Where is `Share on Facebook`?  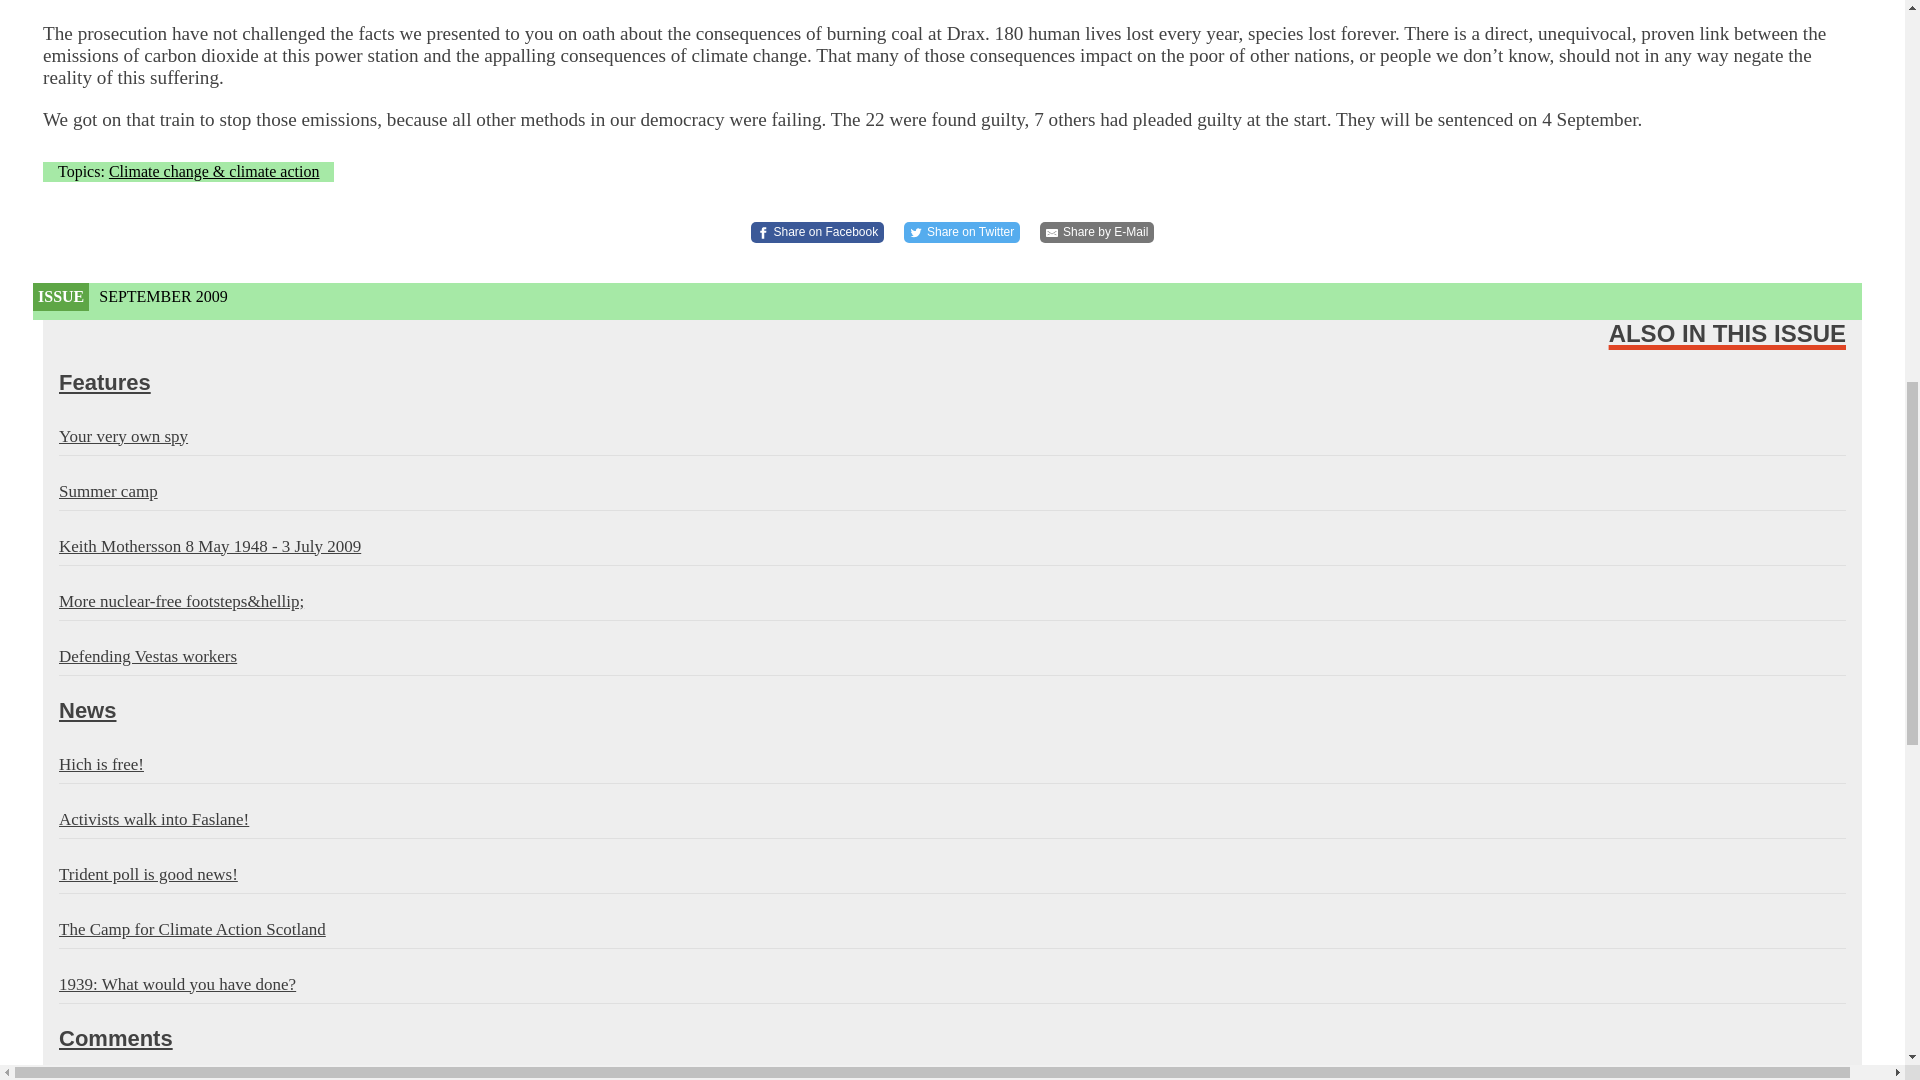 Share on Facebook is located at coordinates (818, 232).